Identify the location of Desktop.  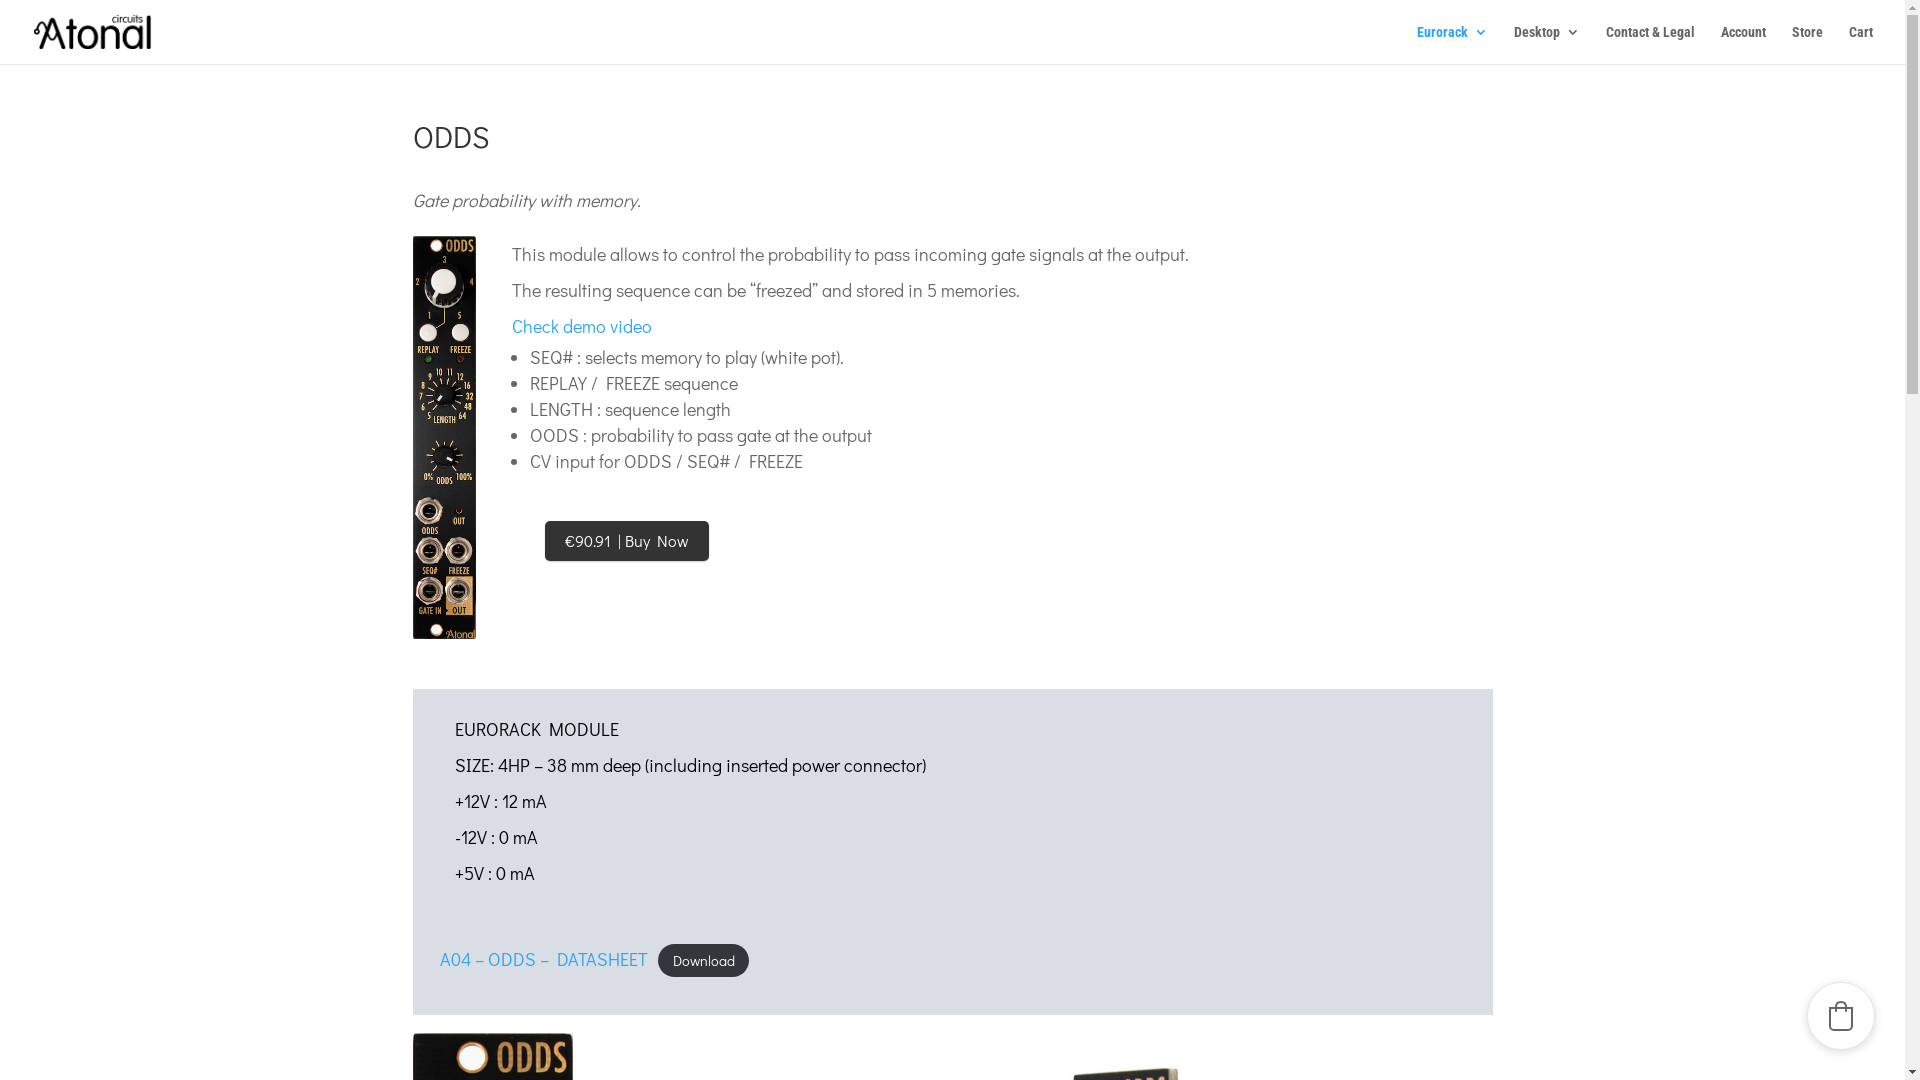
(1547, 44).